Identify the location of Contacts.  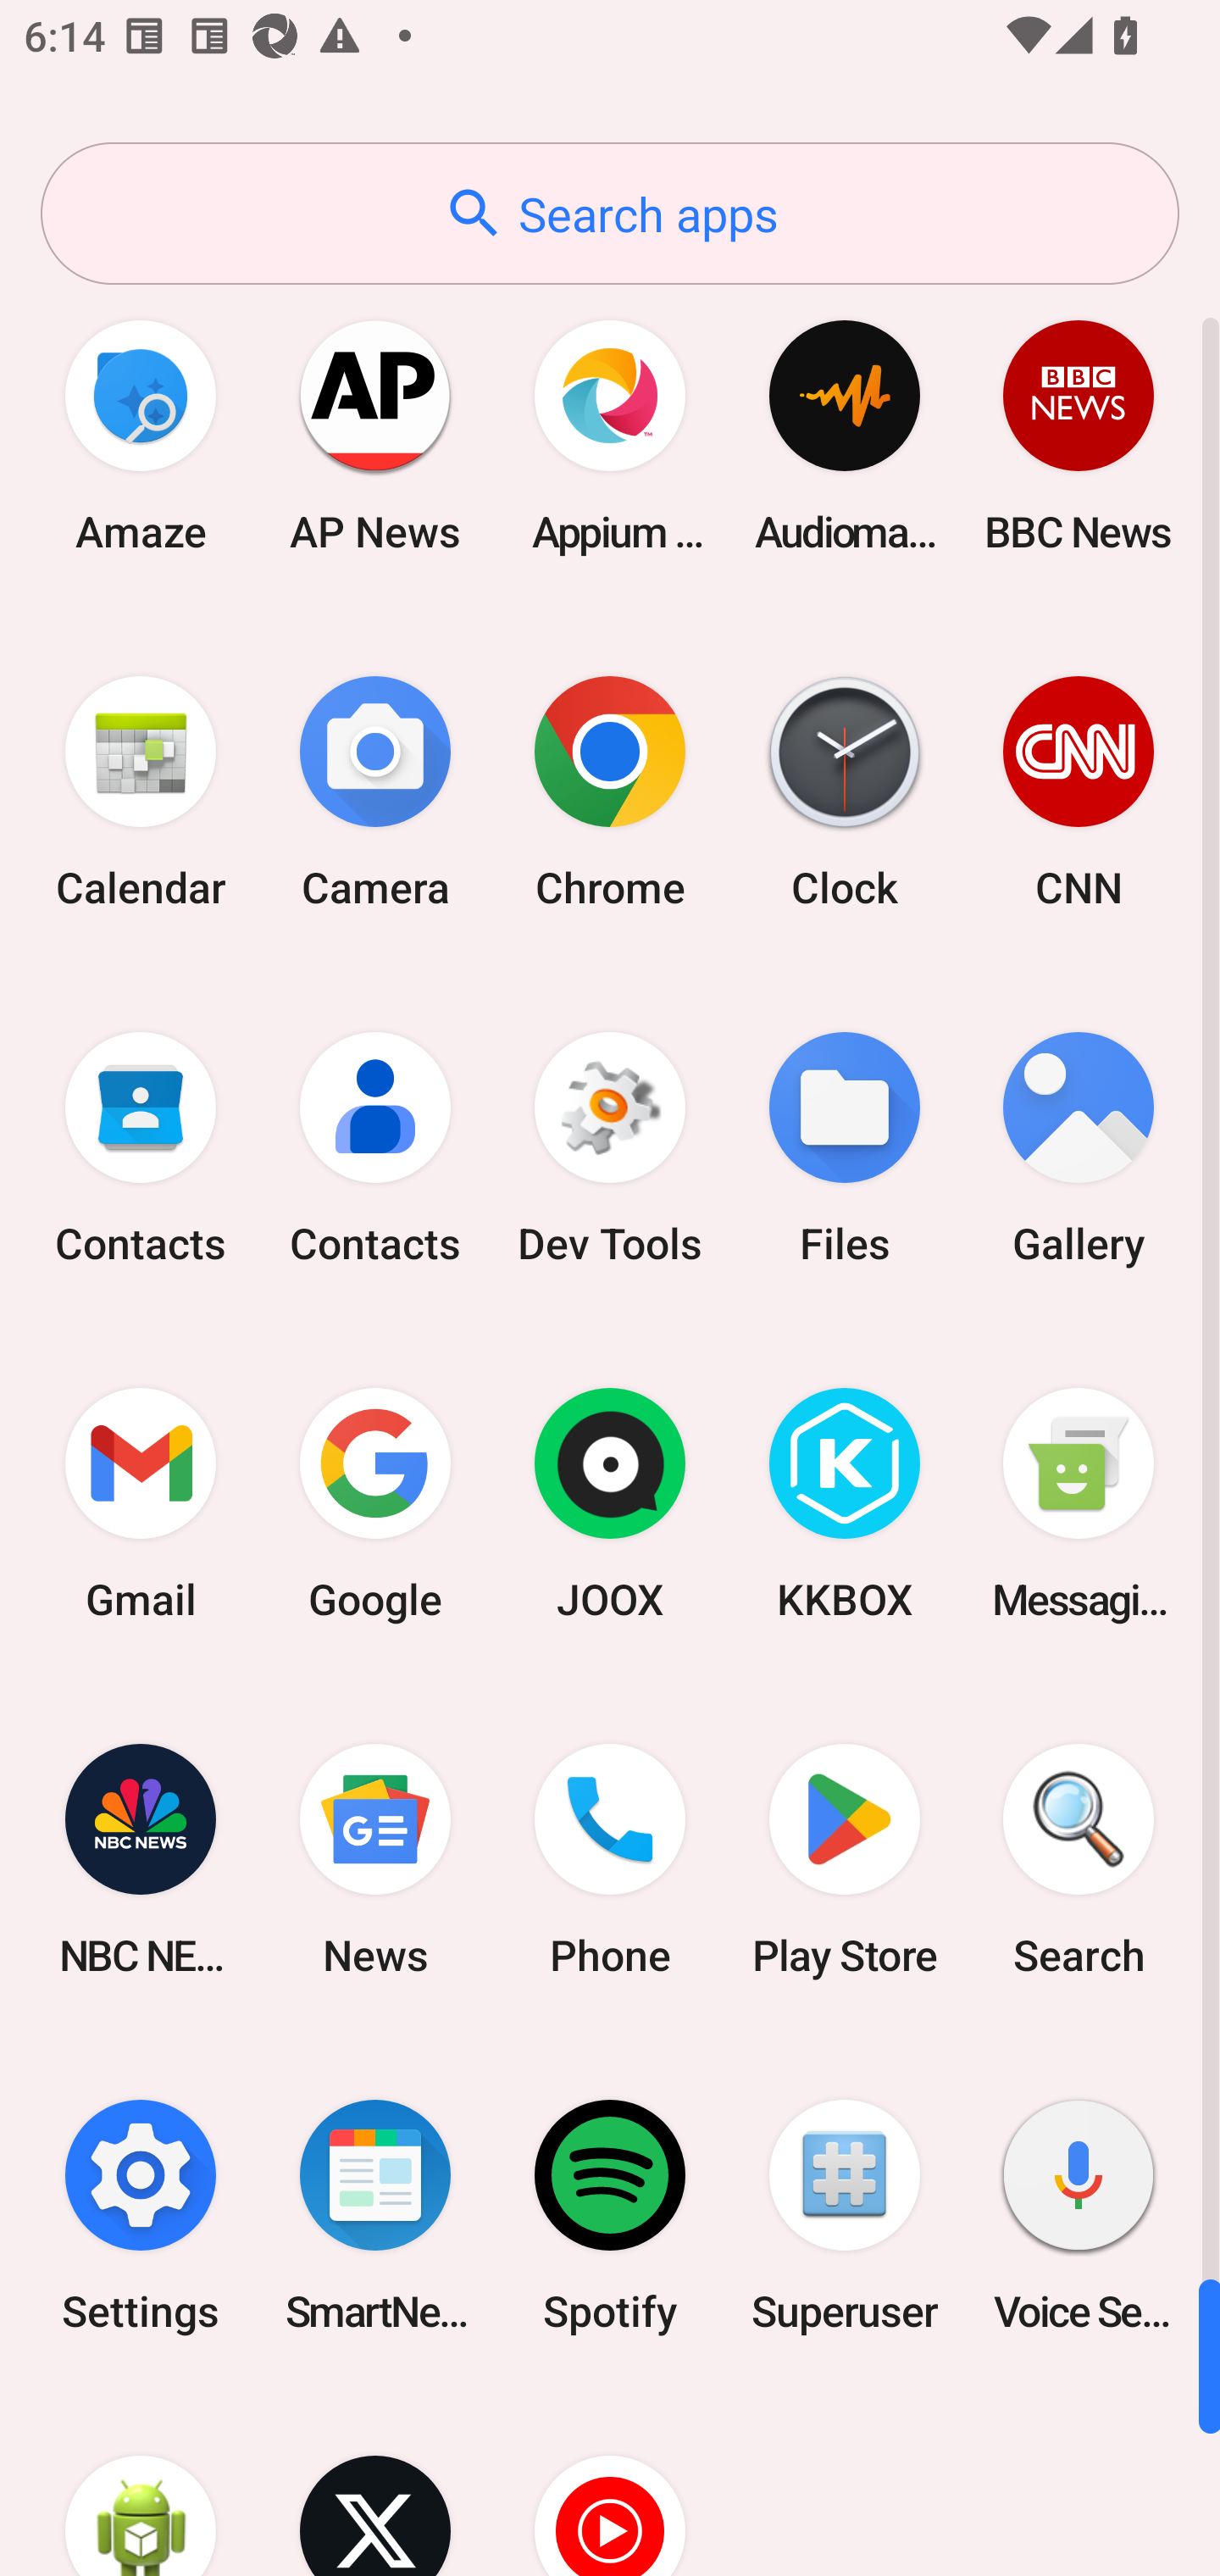
(375, 1149).